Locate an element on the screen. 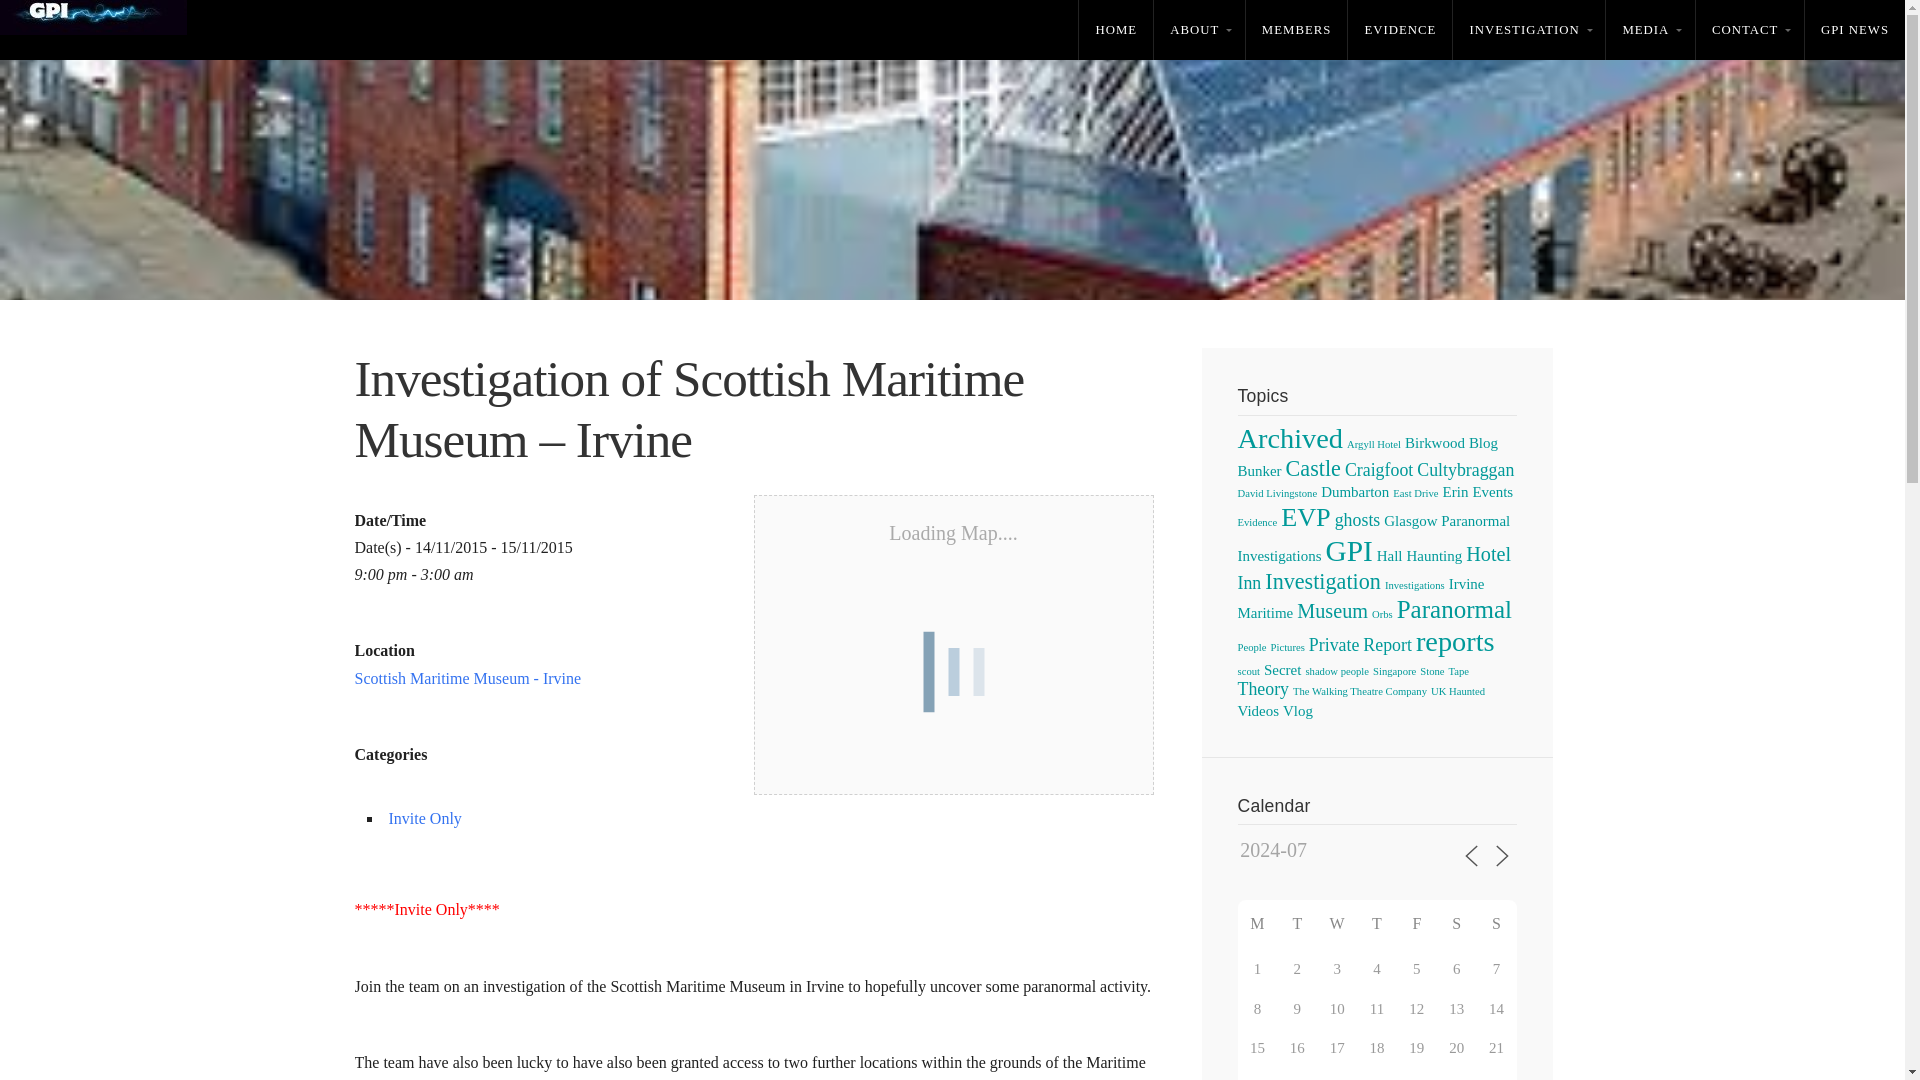 The image size is (1920, 1080). EVIDENCE is located at coordinates (1399, 30).